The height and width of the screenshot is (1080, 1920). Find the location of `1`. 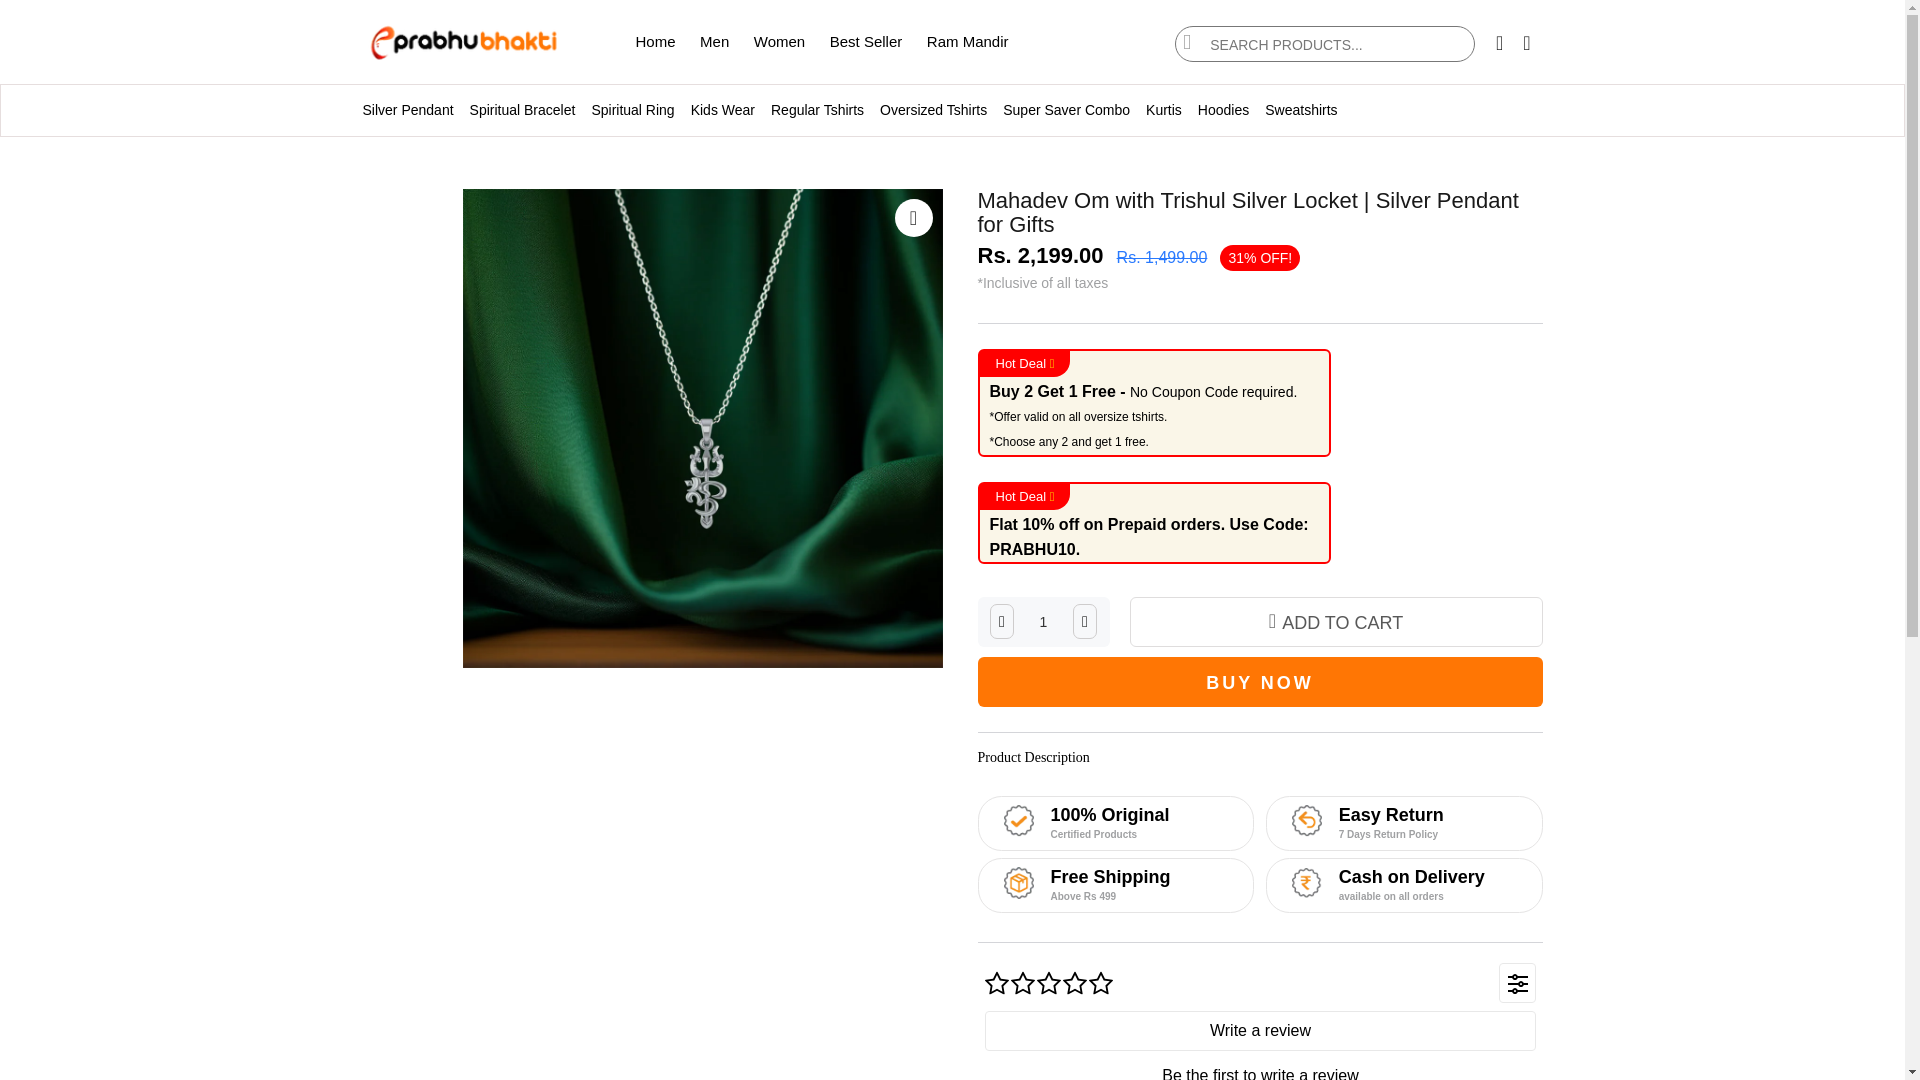

1 is located at coordinates (1043, 622).